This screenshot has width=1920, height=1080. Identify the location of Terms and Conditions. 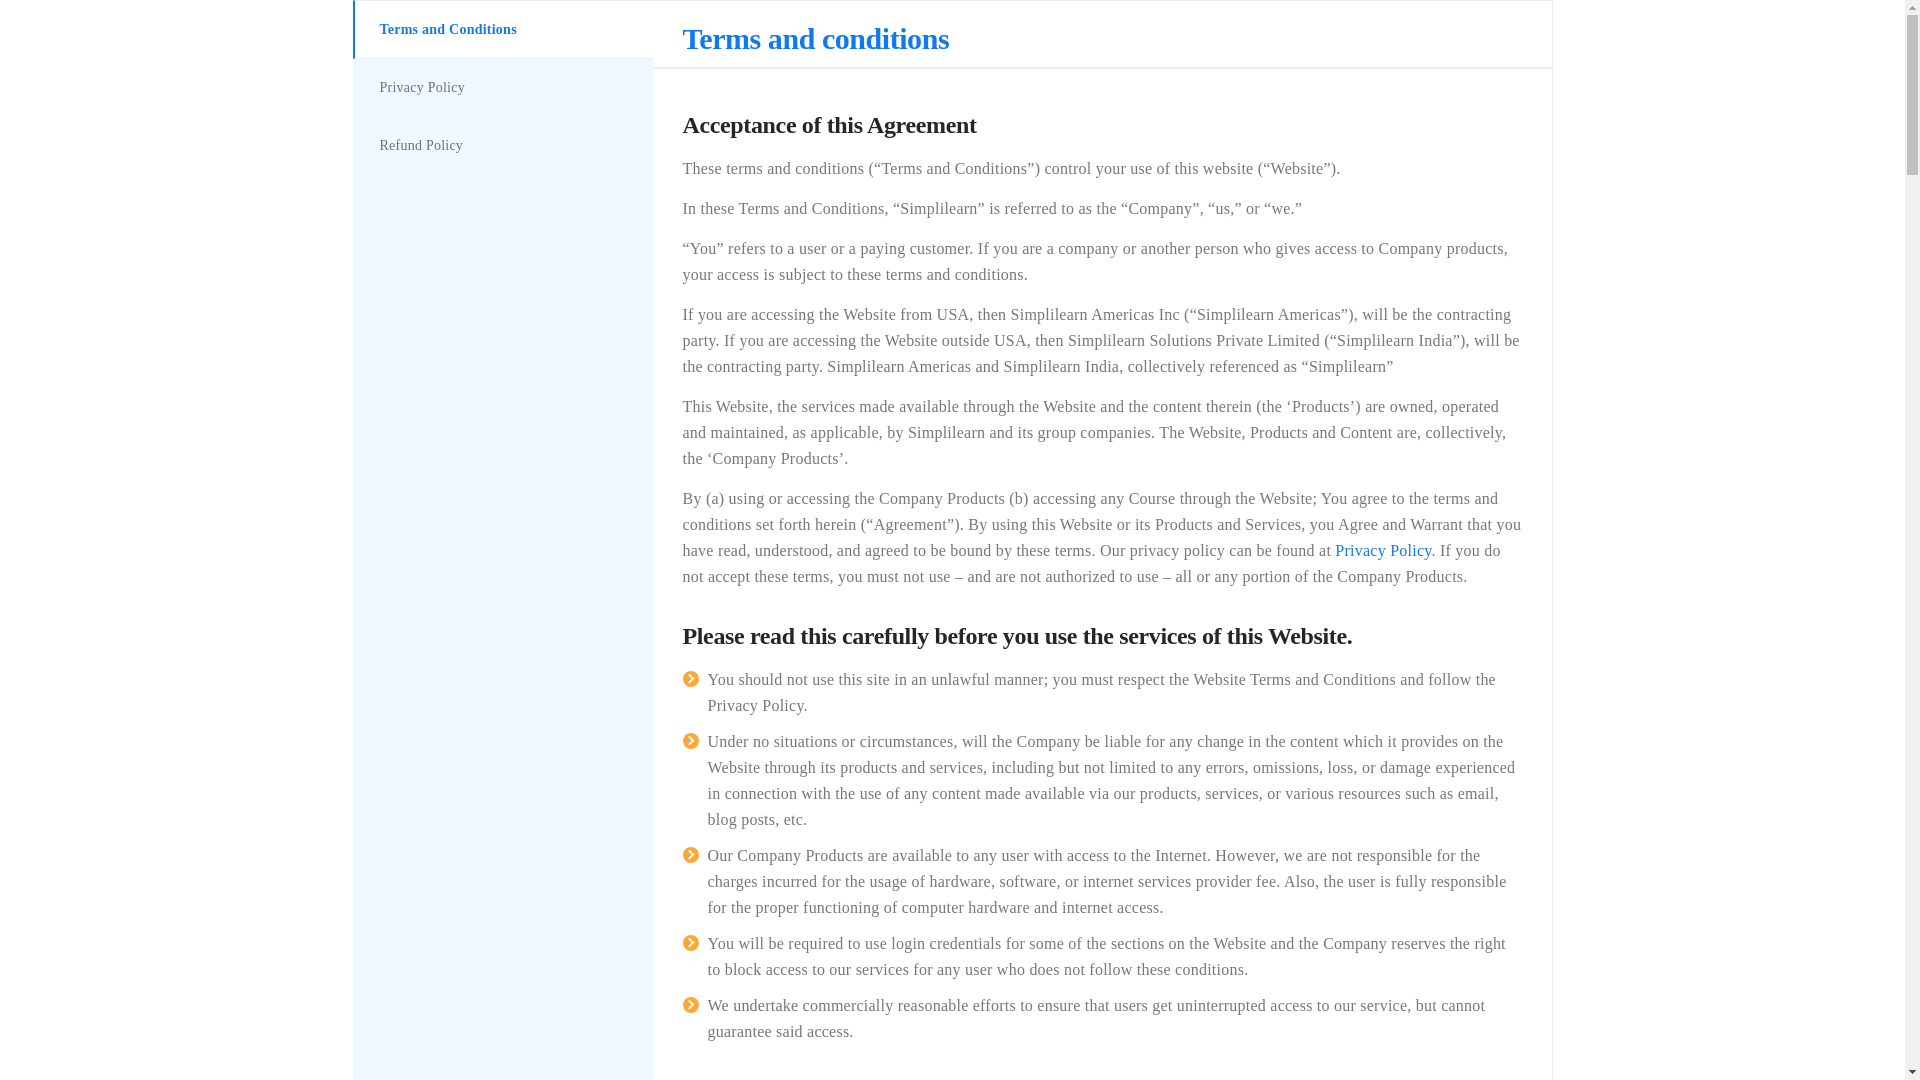
(502, 30).